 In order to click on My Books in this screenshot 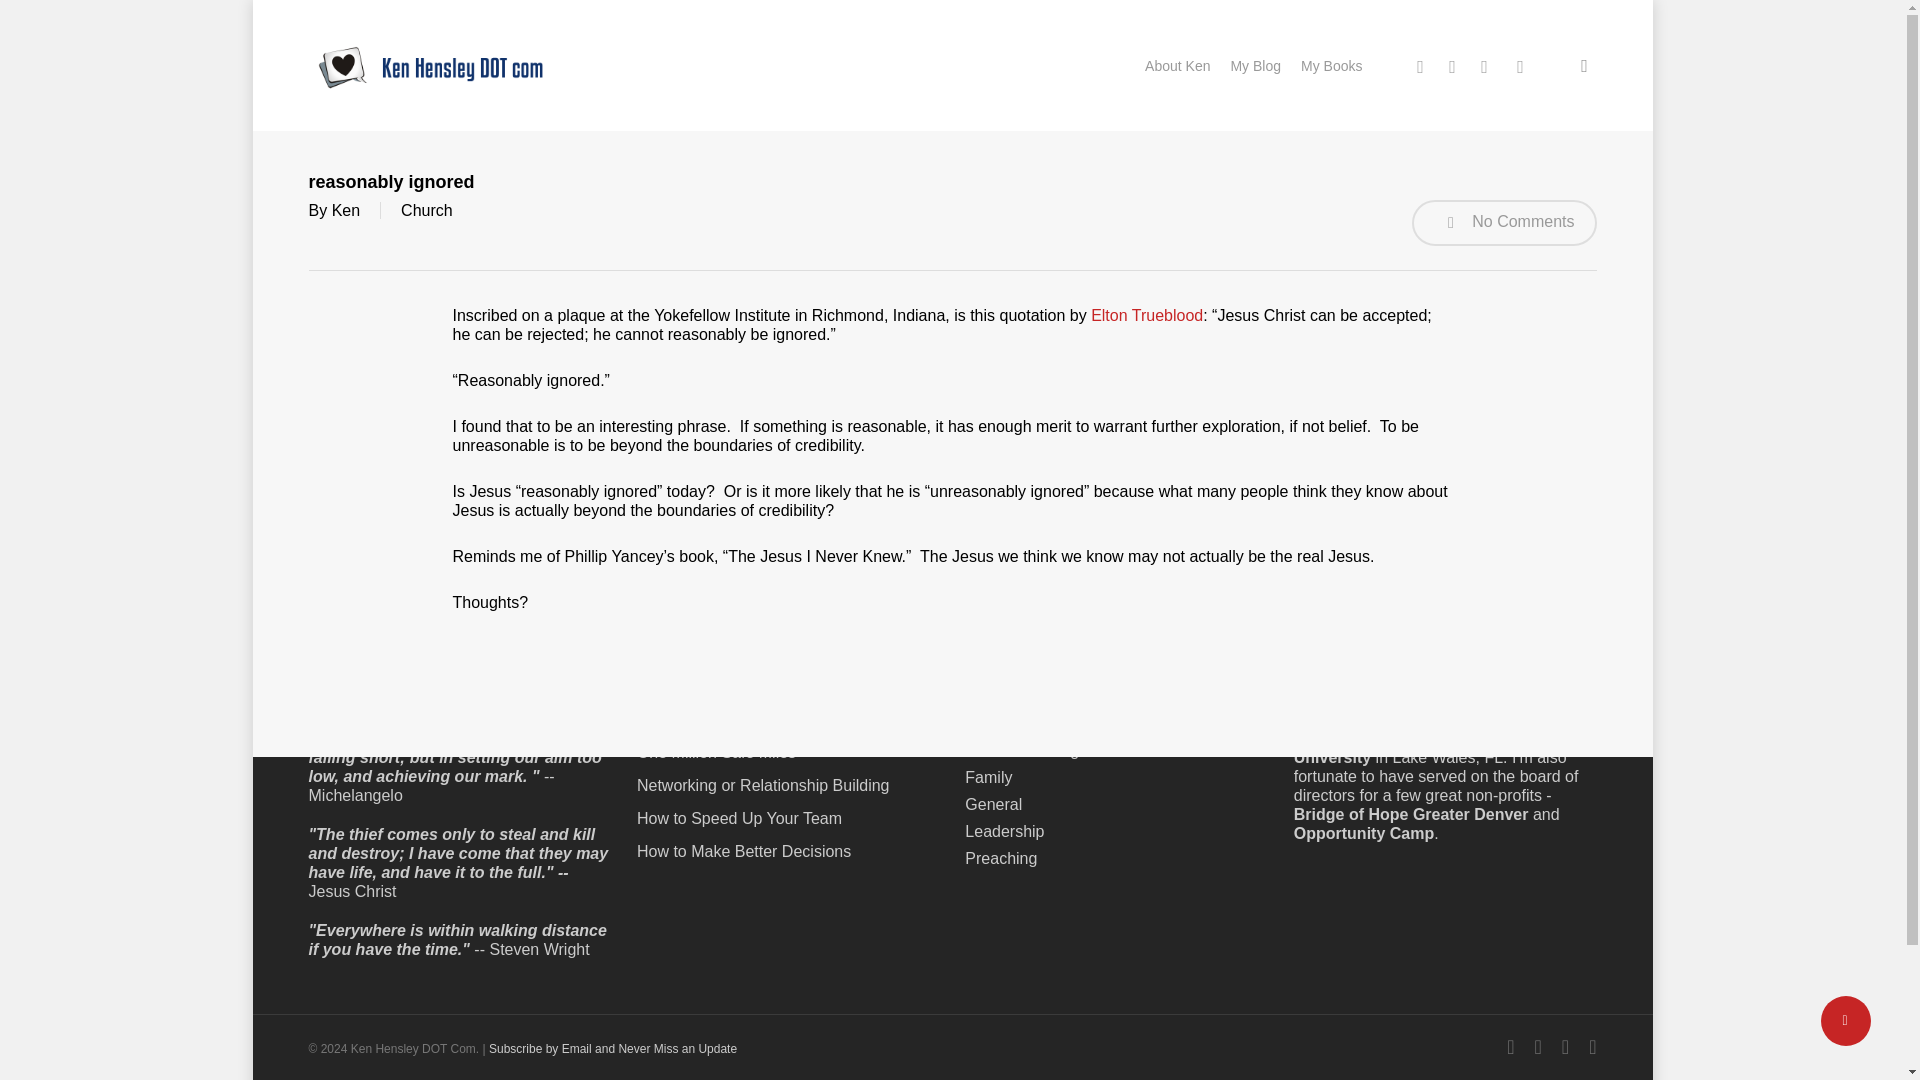, I will do `click(1331, 65)`.